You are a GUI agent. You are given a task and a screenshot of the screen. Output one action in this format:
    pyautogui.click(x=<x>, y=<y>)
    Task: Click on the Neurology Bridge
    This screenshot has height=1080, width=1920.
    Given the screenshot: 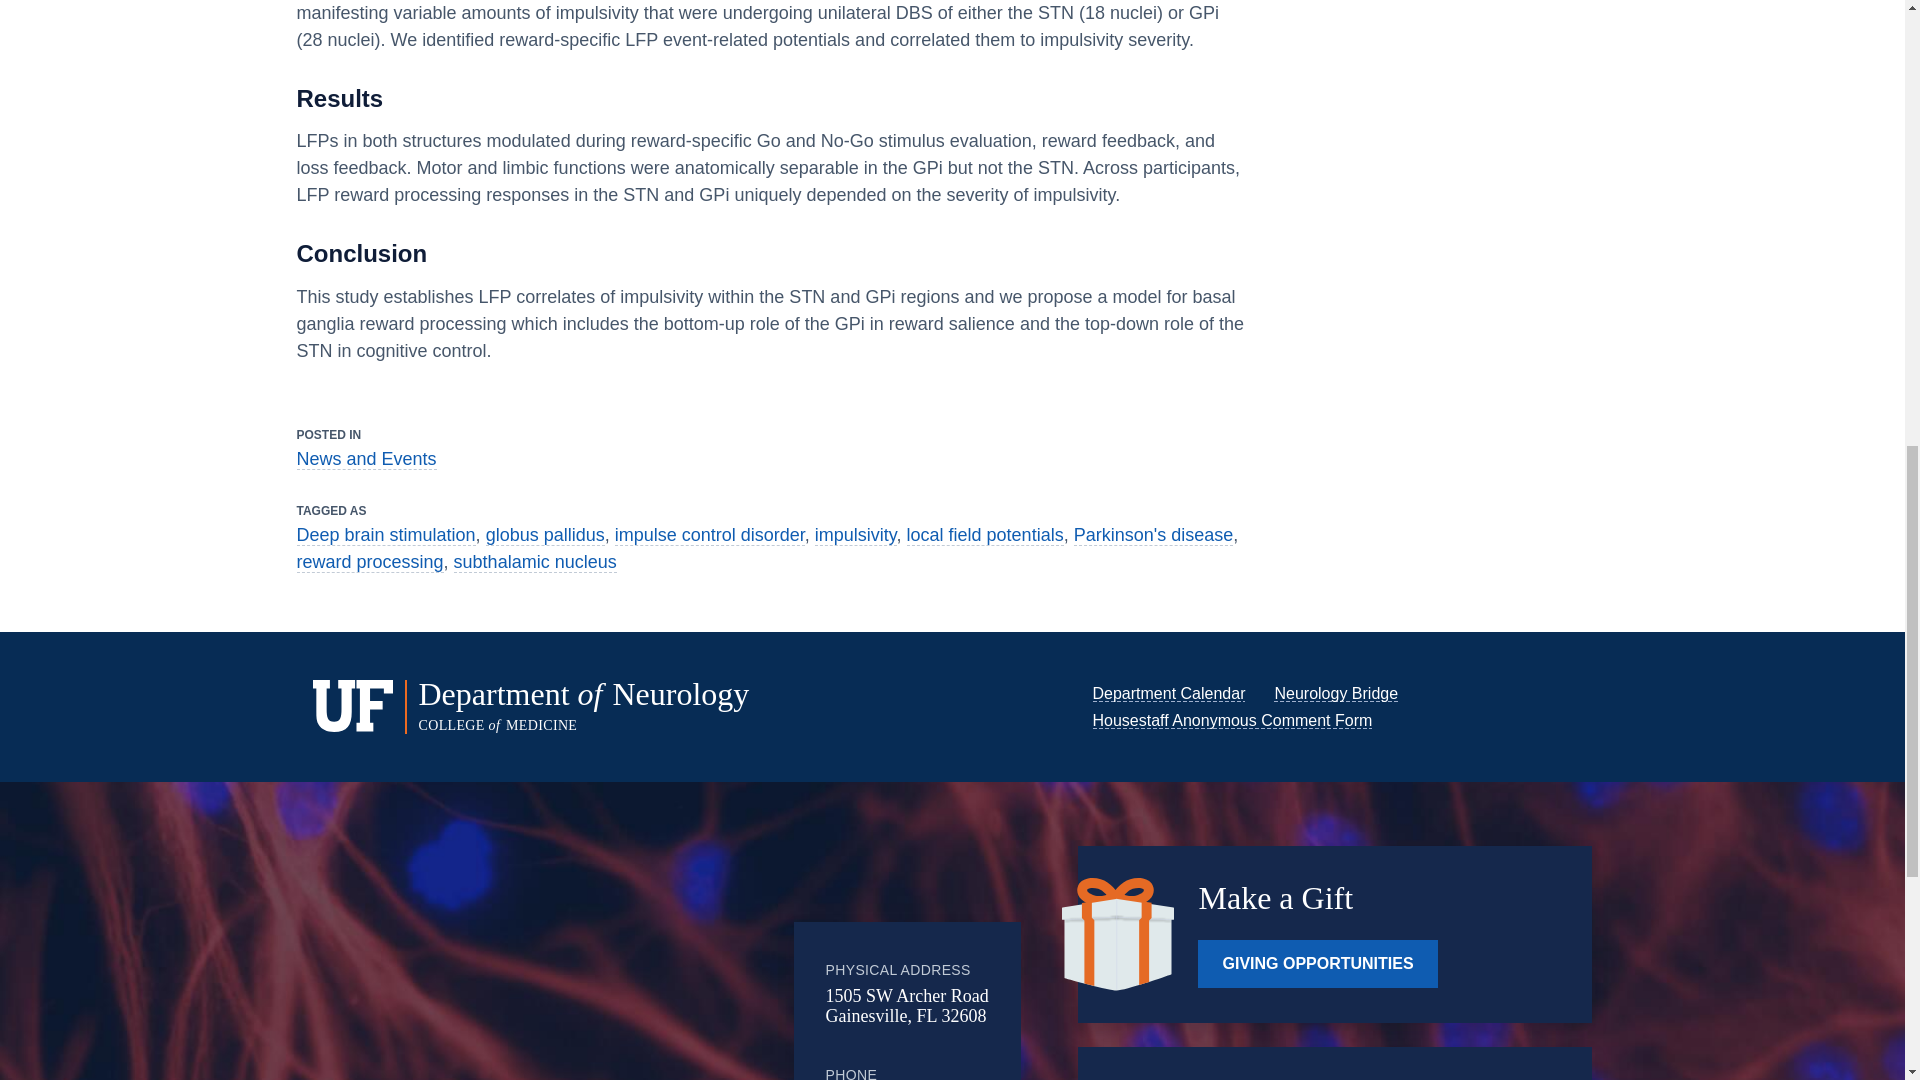 What is the action you would take?
    pyautogui.click(x=1336, y=693)
    